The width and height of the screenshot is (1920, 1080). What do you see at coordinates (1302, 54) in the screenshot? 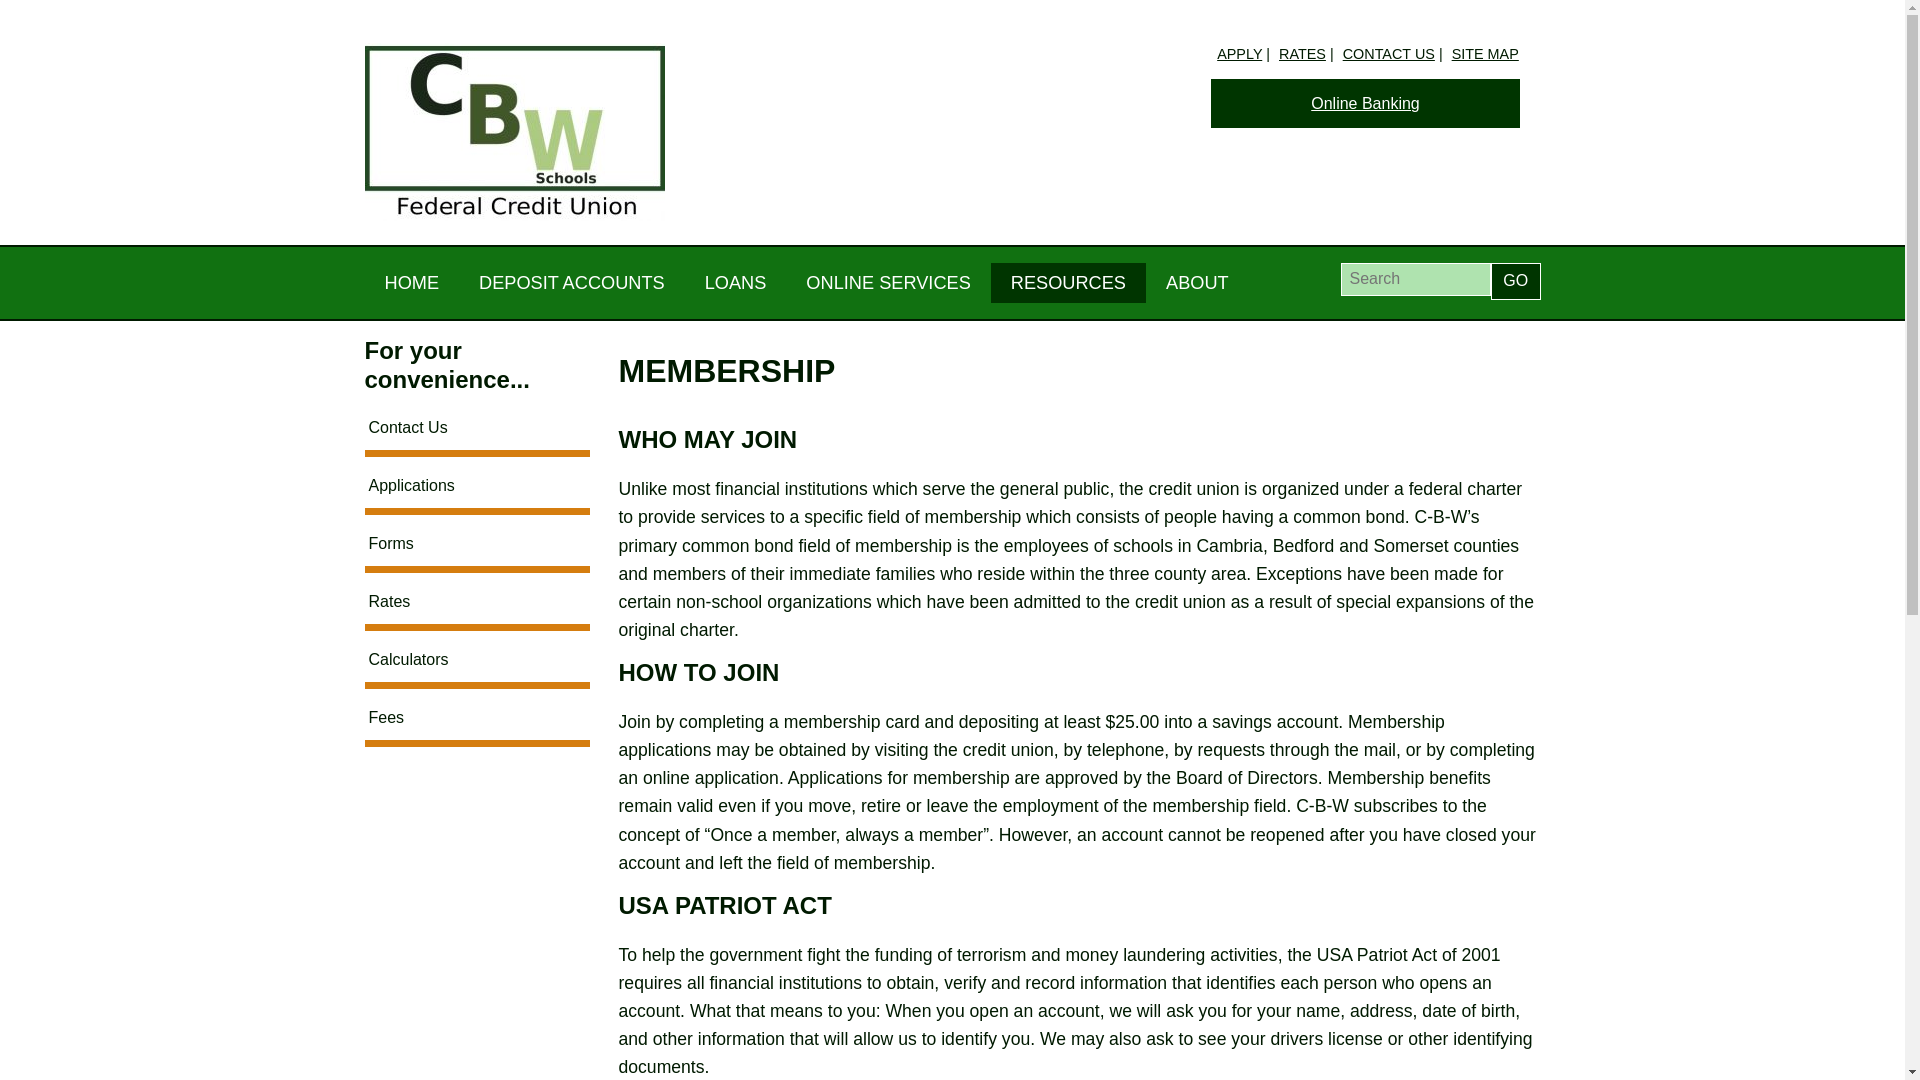
I see `RATES` at bounding box center [1302, 54].